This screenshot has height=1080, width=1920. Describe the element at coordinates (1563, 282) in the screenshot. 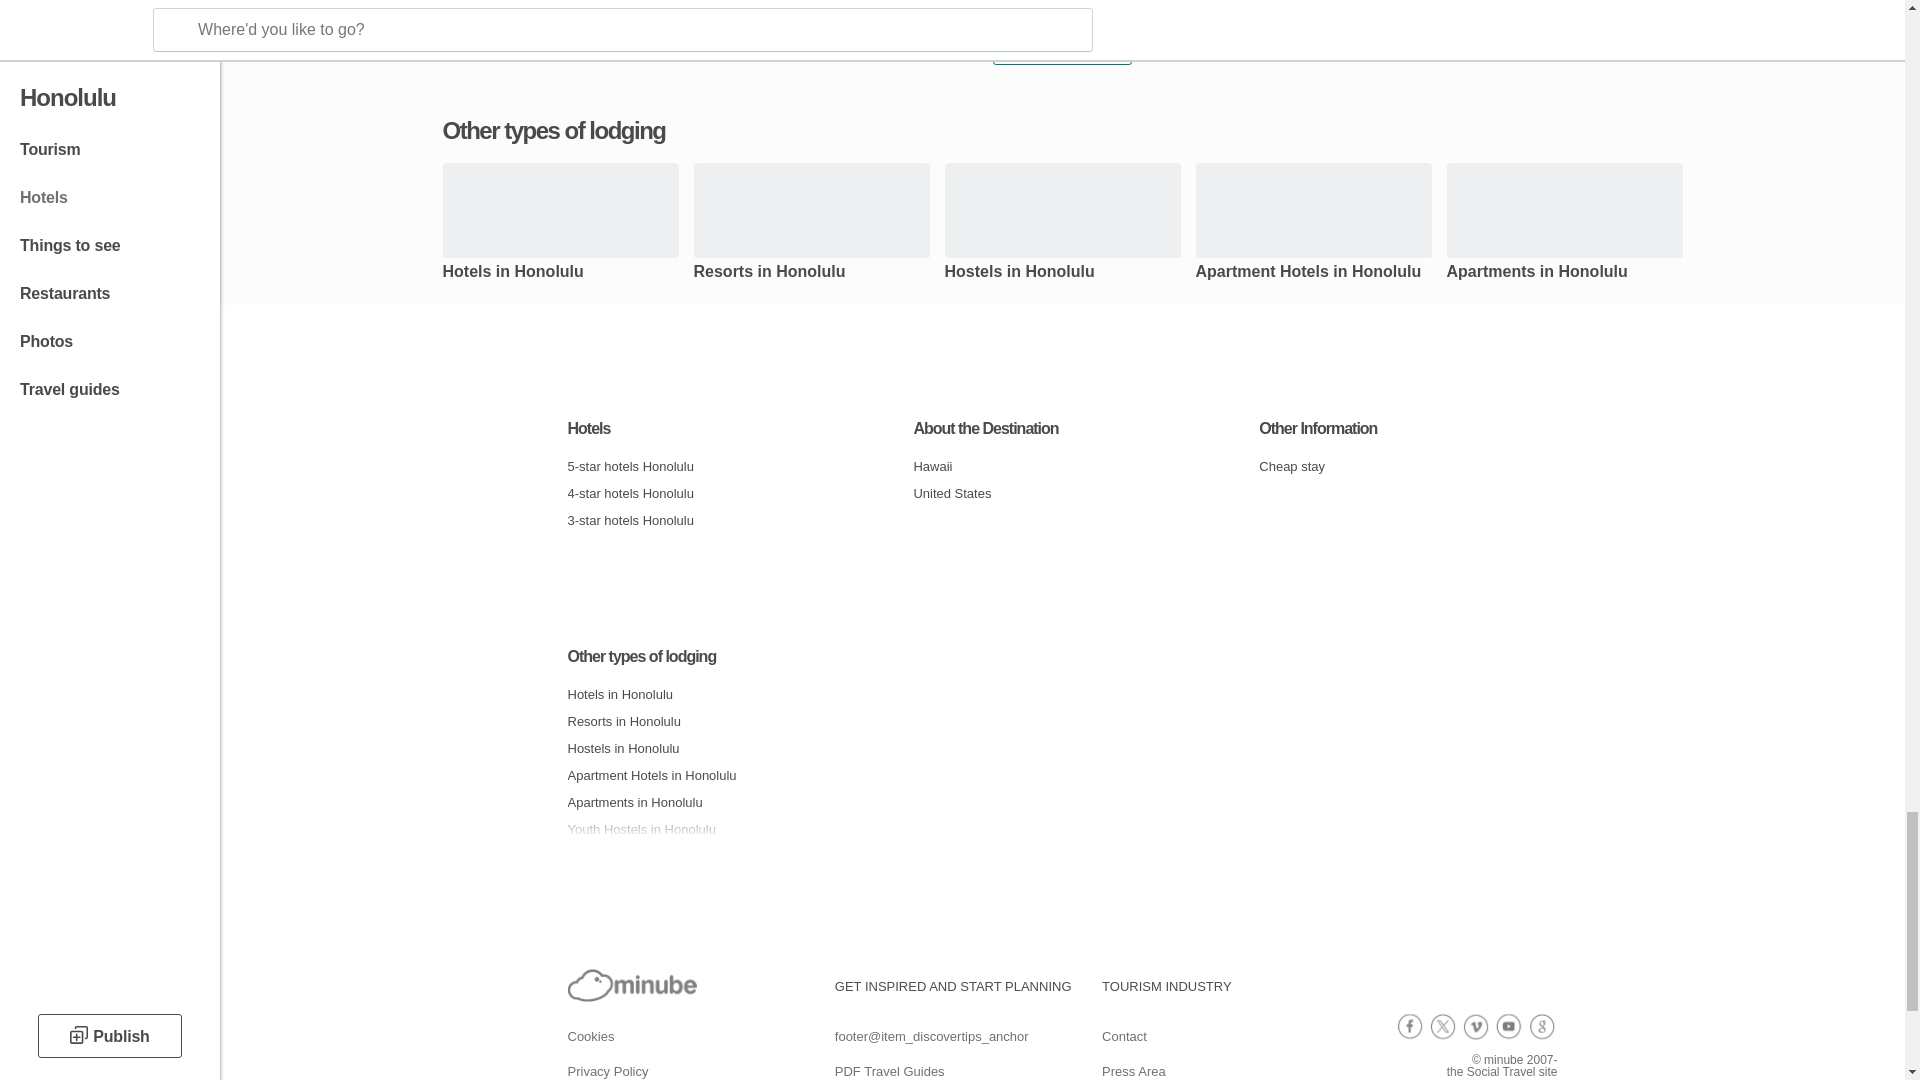

I see `Apartments in Honolulu` at that location.